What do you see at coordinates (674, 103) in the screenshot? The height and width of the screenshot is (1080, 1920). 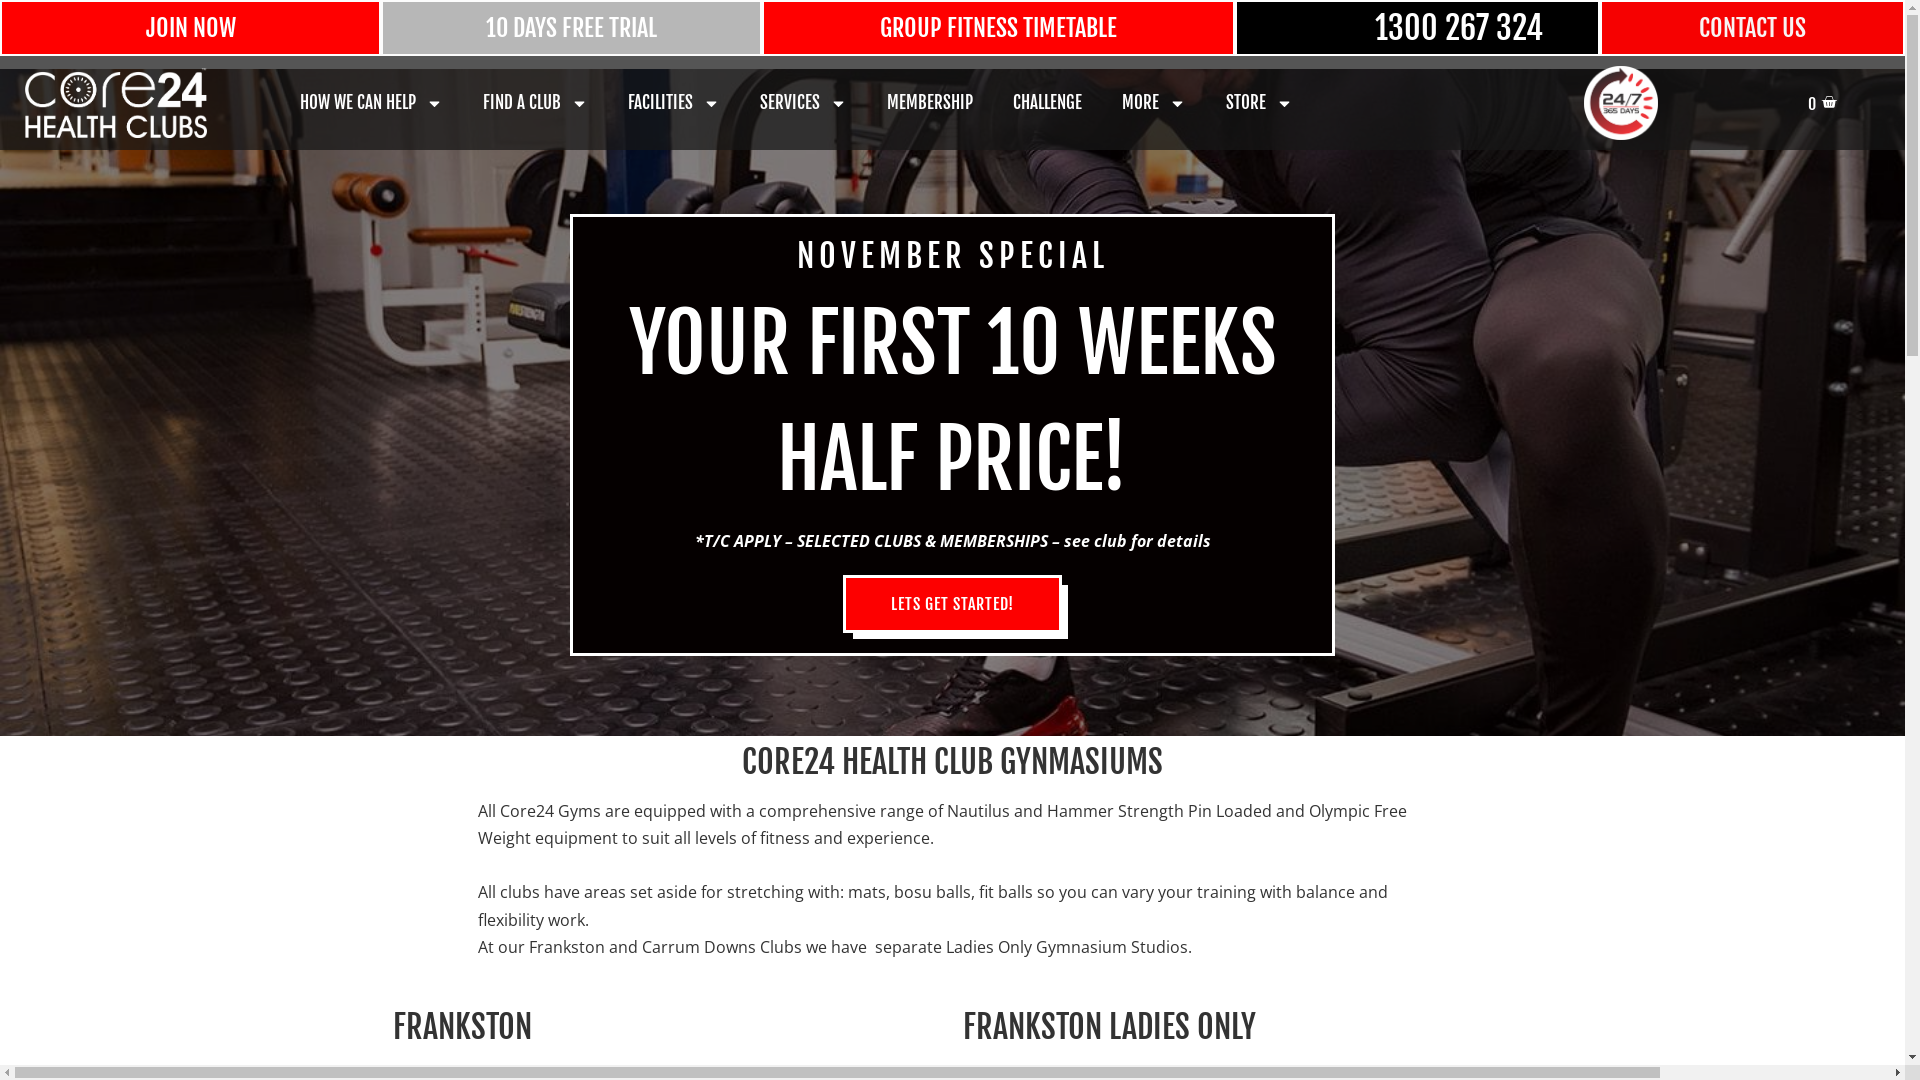 I see `FACILITIES` at bounding box center [674, 103].